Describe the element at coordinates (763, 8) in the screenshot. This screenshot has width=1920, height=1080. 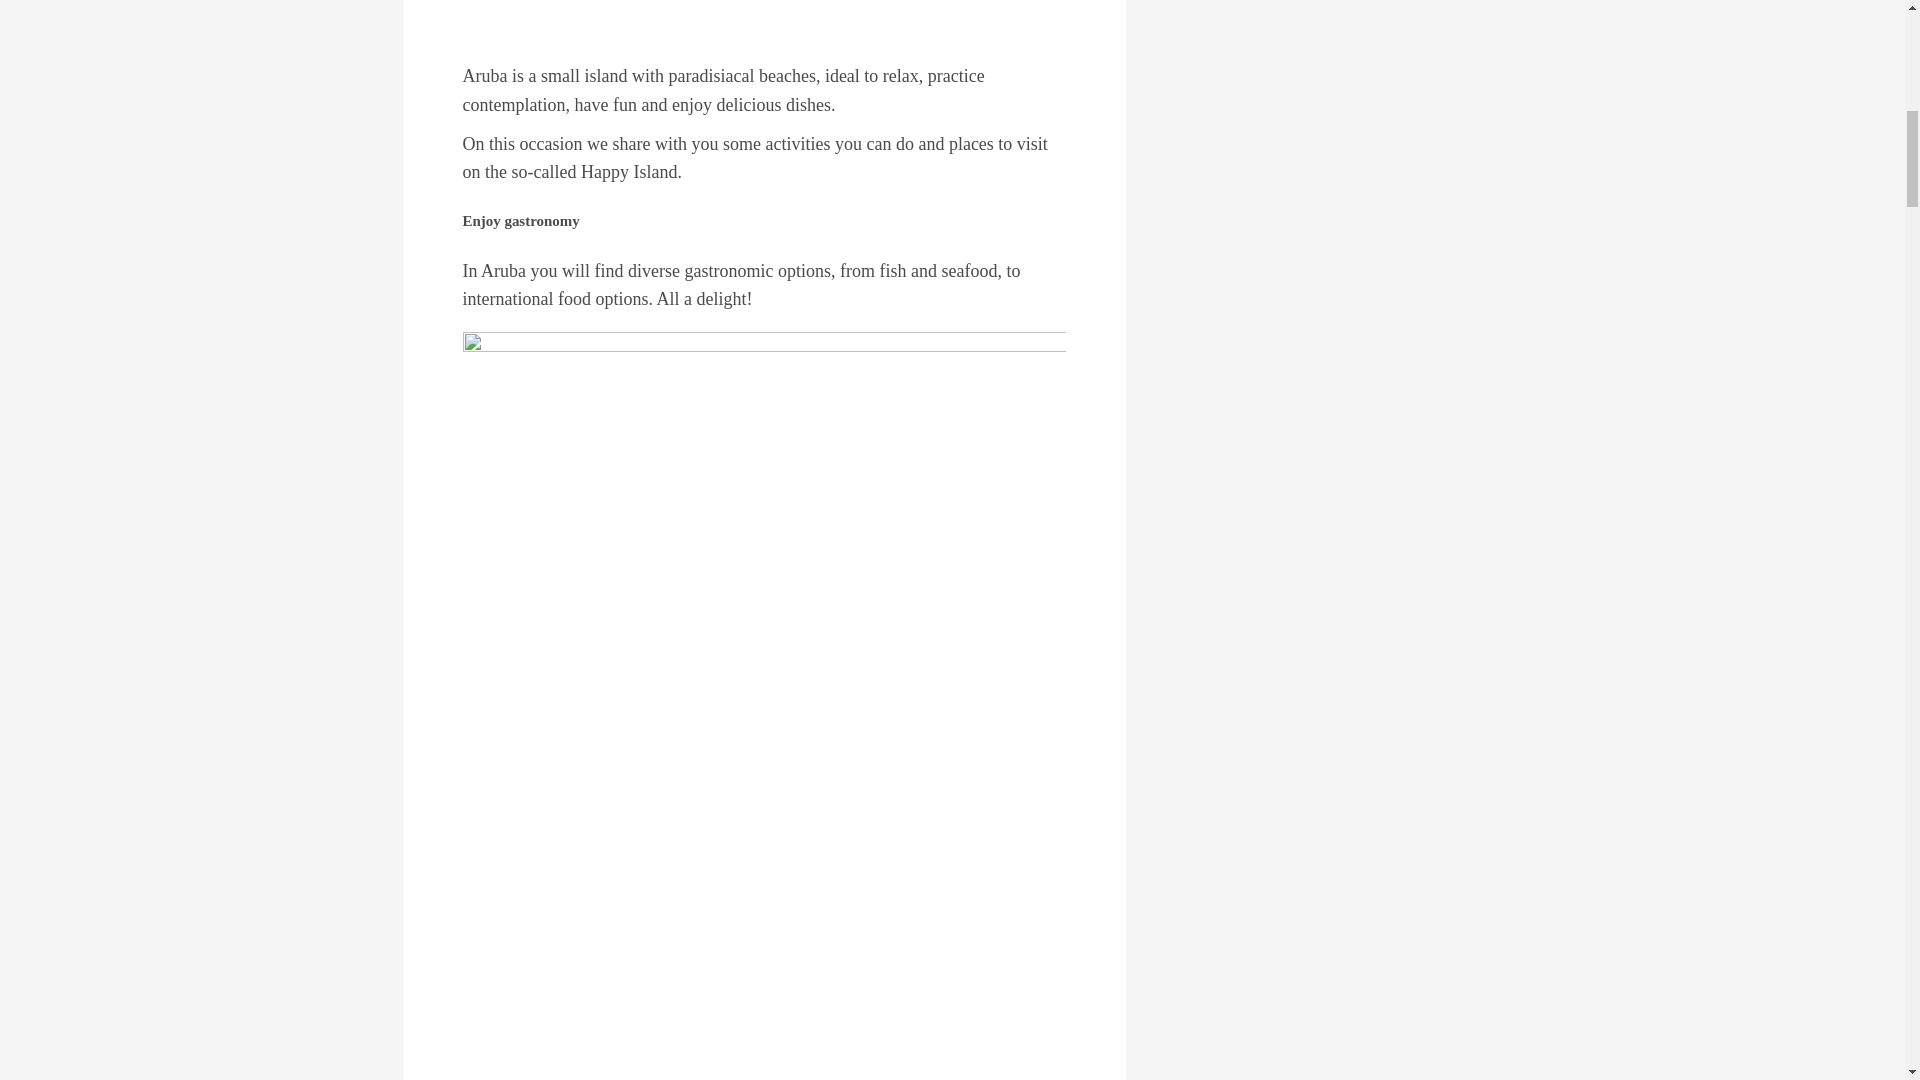
I see `Advertisement` at that location.